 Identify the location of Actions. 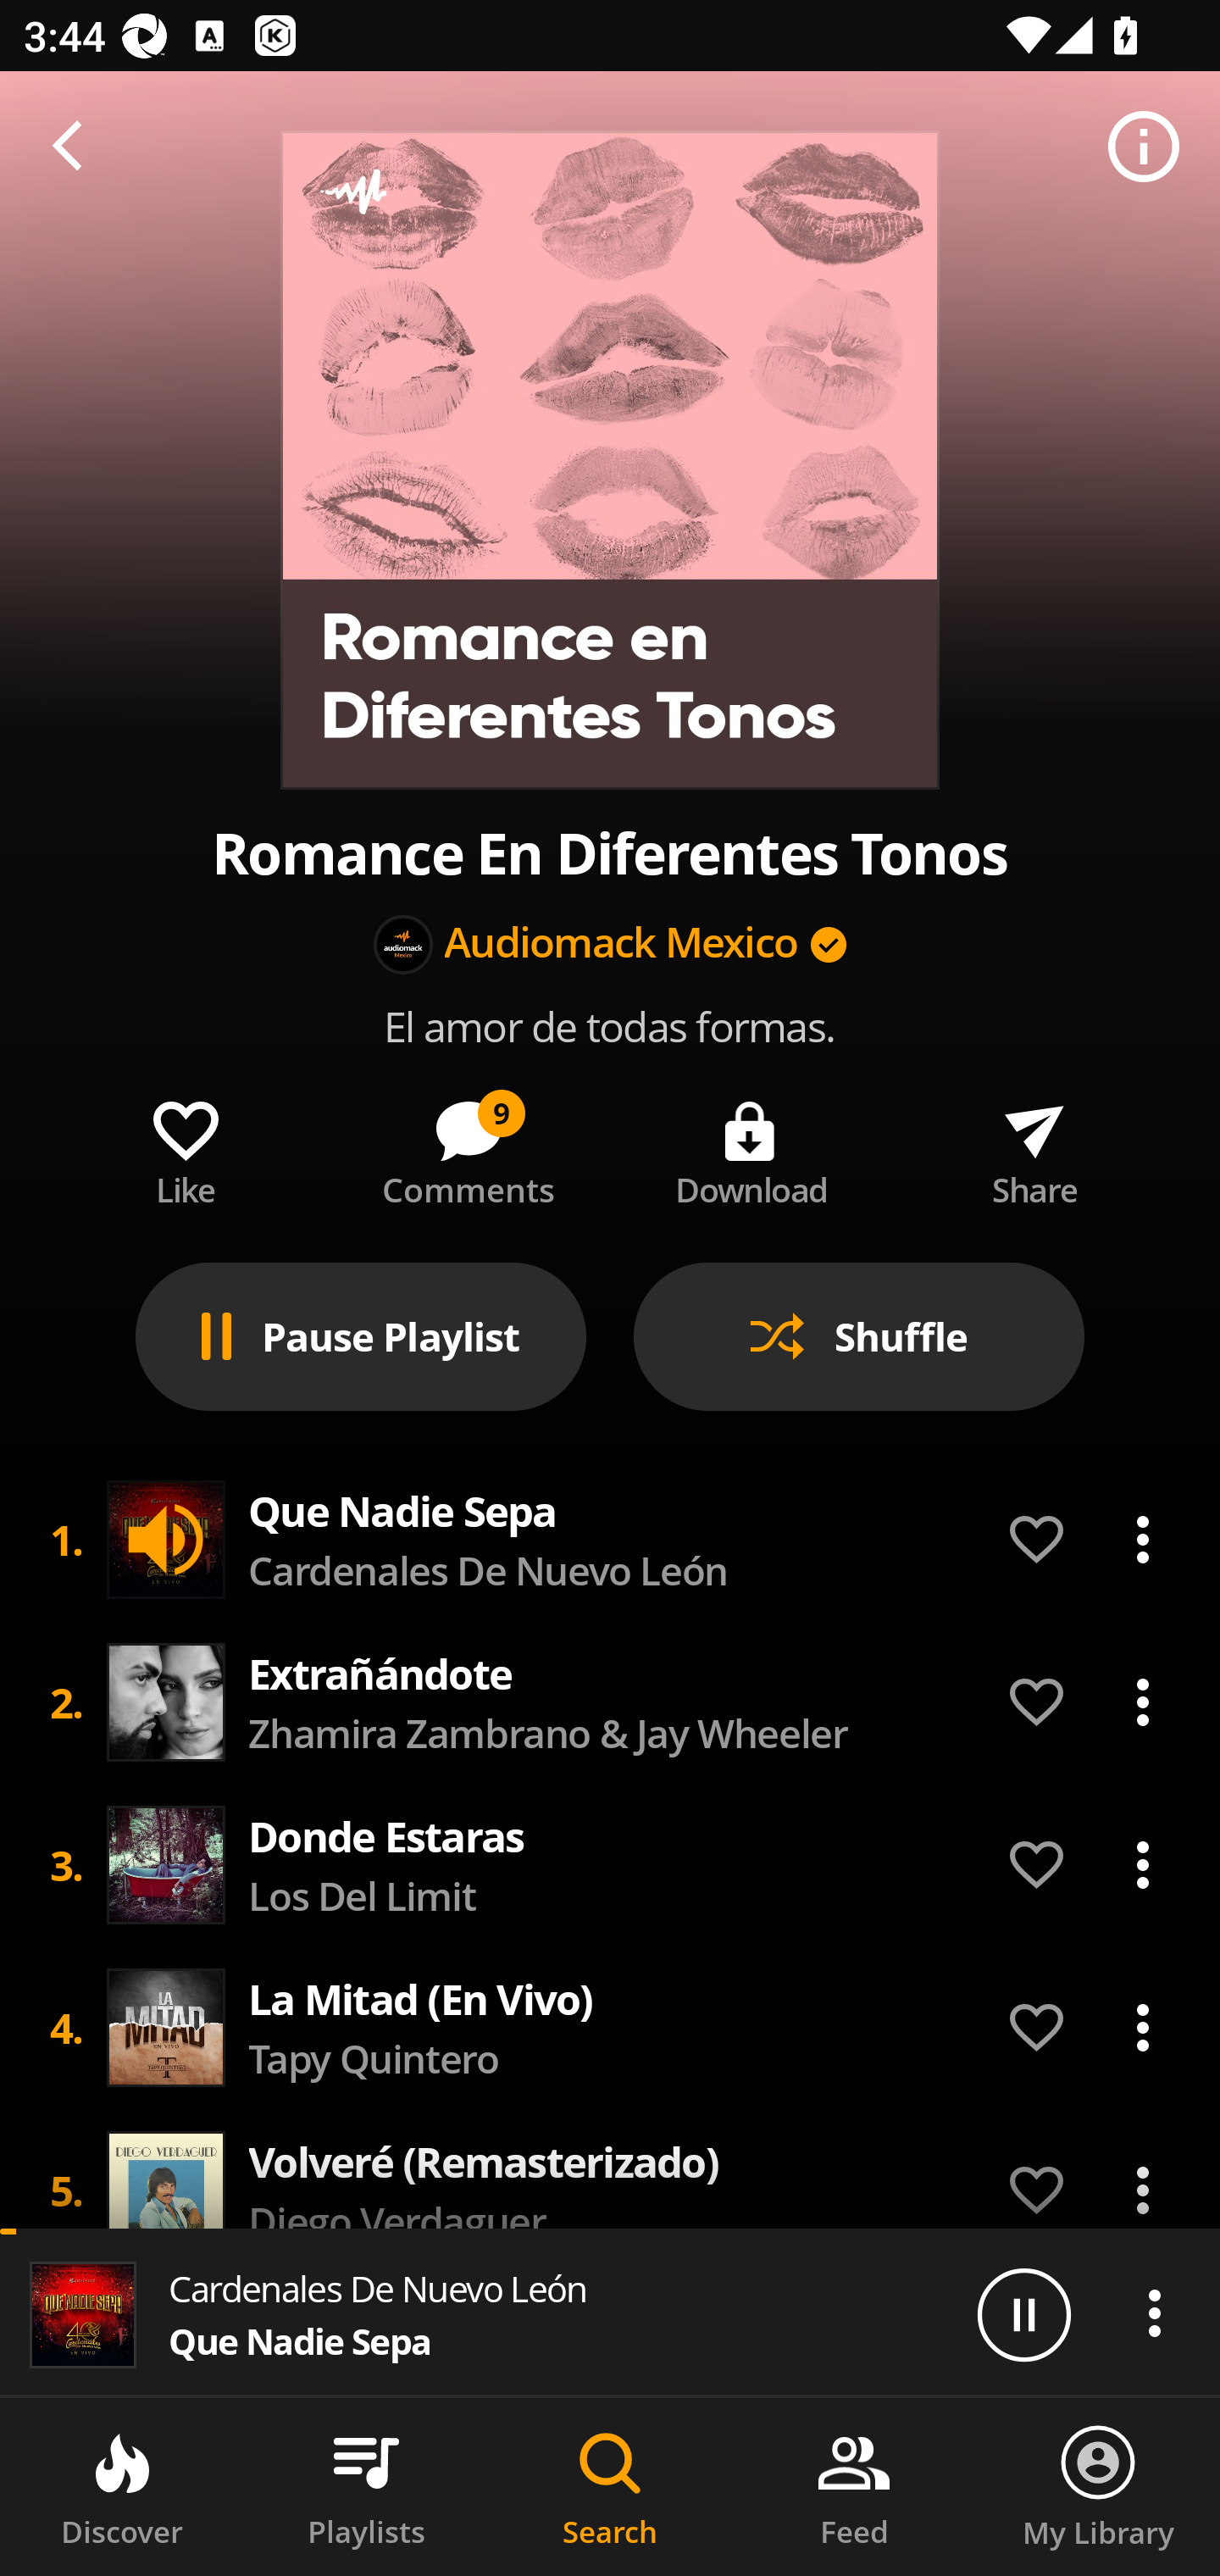
(1142, 1864).